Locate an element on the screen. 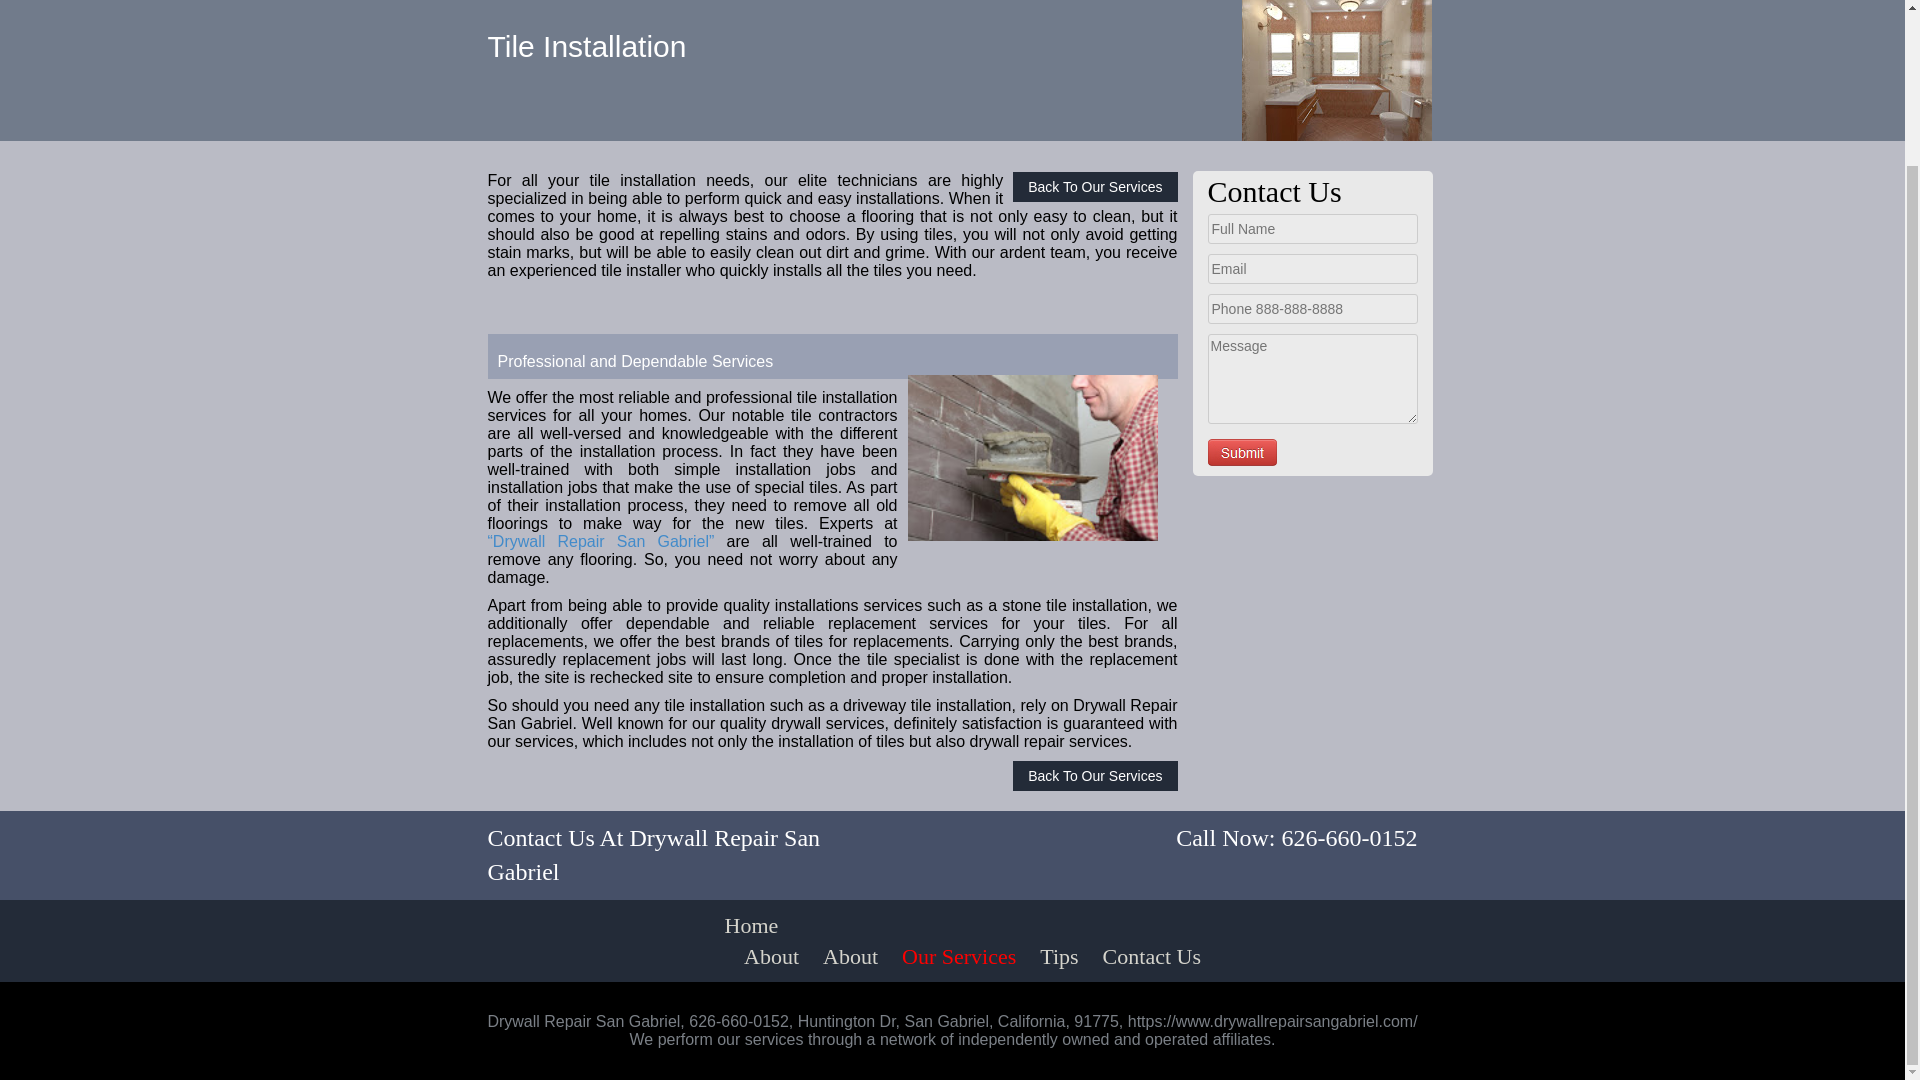 This screenshot has width=1920, height=1080. Contact Us is located at coordinates (1152, 956).